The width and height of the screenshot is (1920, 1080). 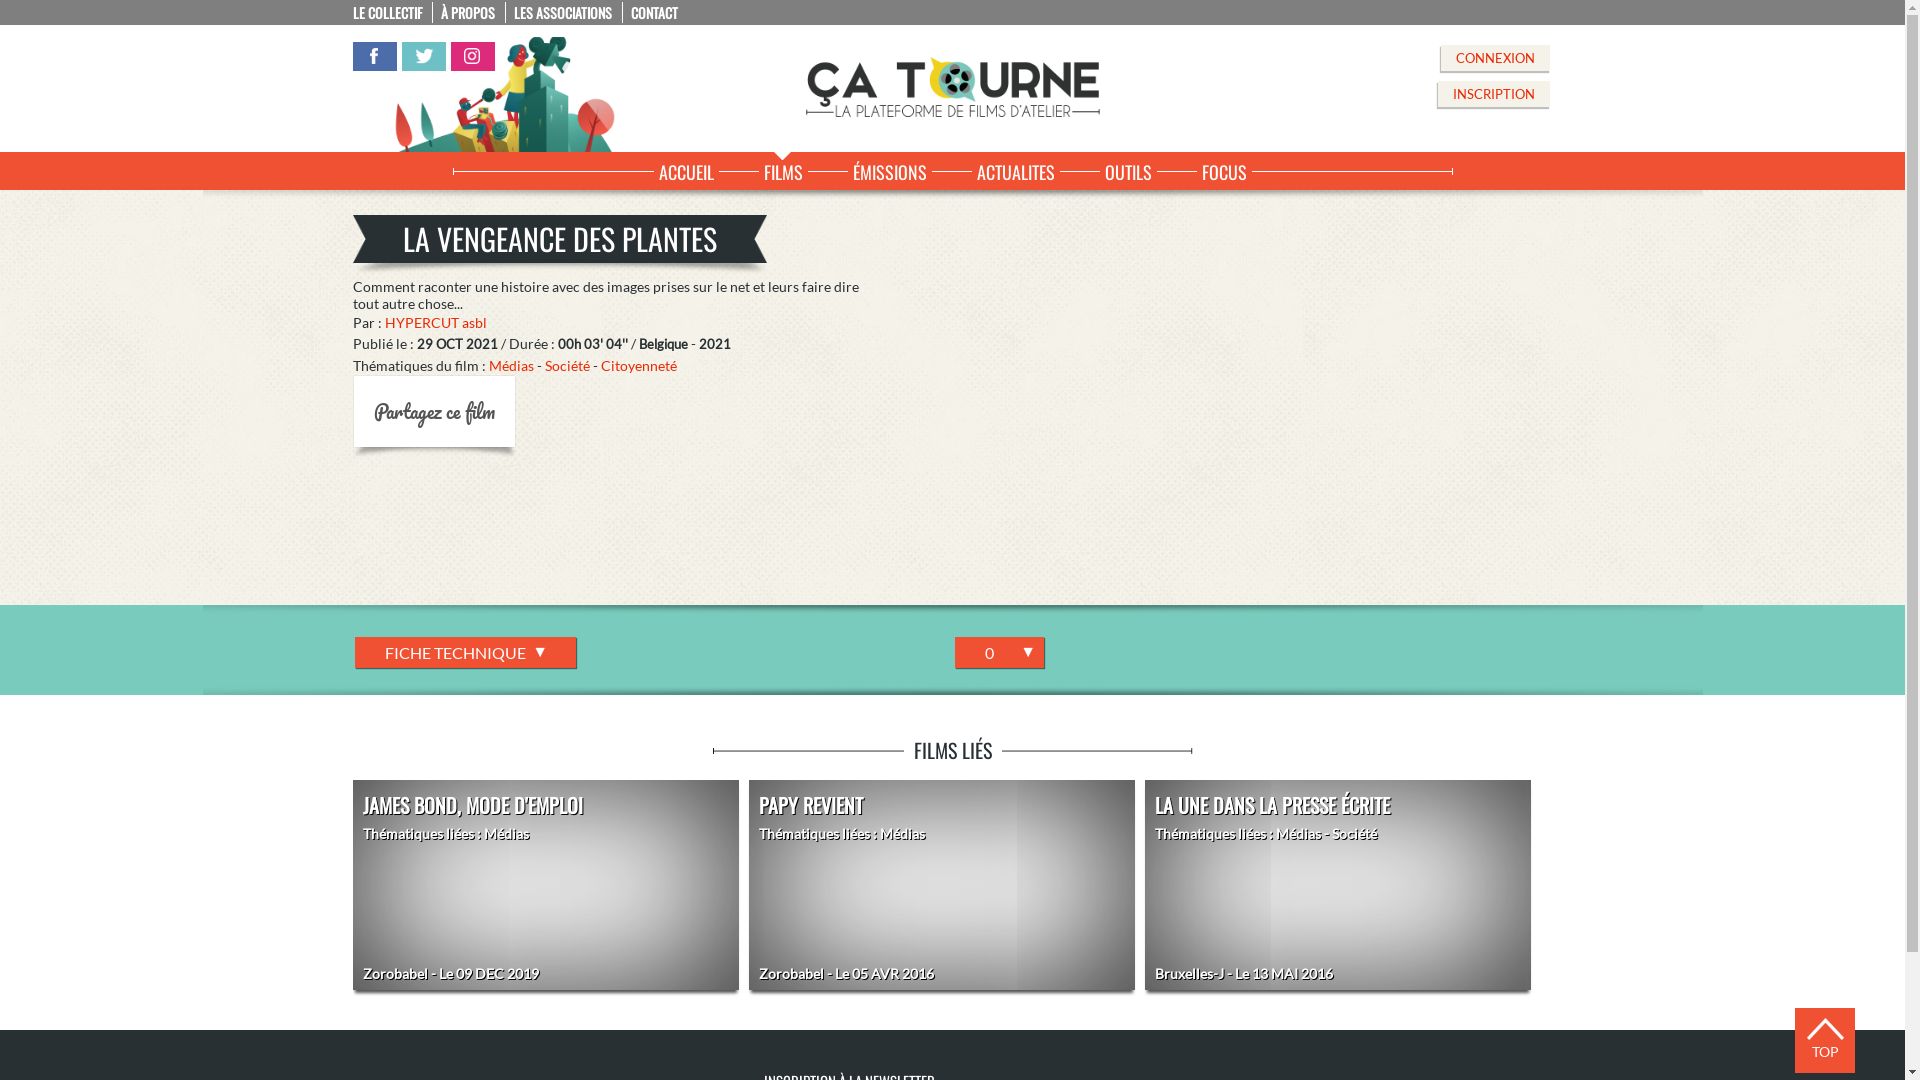 I want to click on CONTACT, so click(x=658, y=12).